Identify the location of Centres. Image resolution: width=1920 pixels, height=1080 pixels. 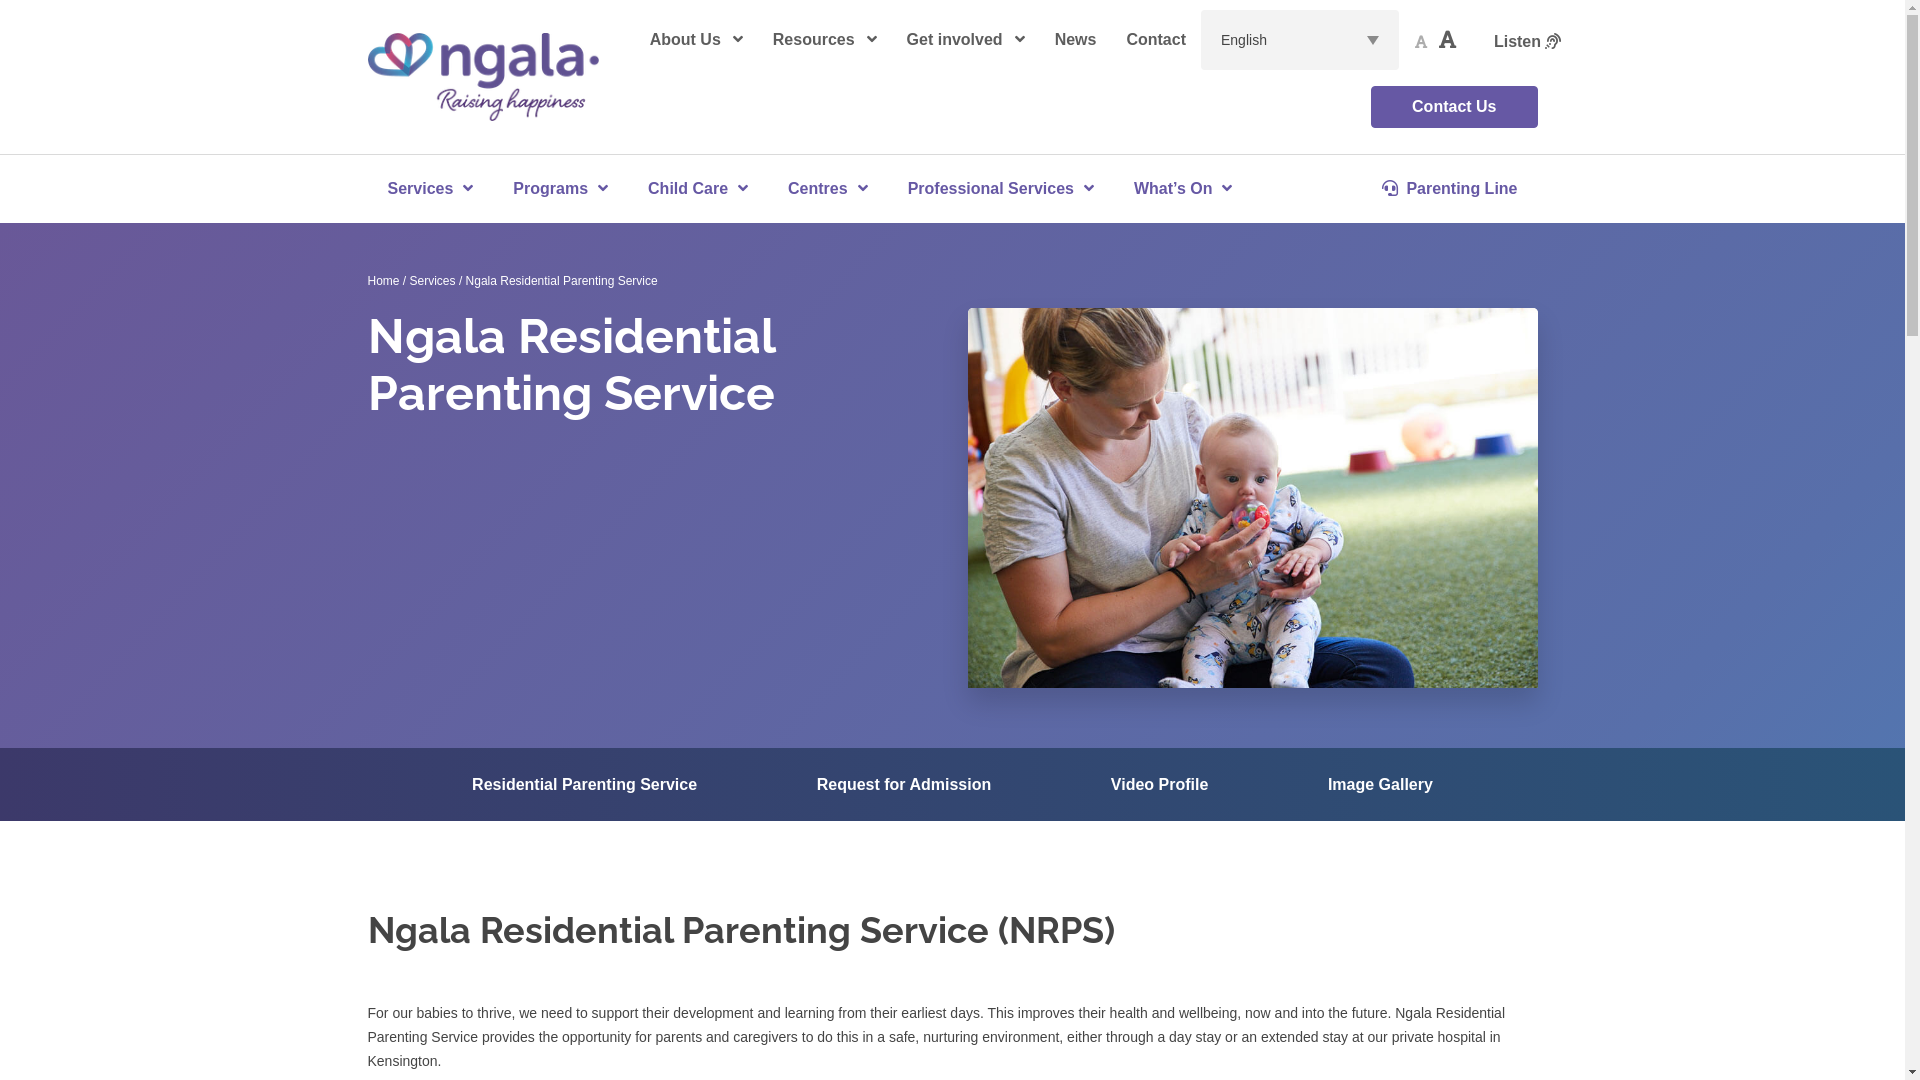
(828, 188).